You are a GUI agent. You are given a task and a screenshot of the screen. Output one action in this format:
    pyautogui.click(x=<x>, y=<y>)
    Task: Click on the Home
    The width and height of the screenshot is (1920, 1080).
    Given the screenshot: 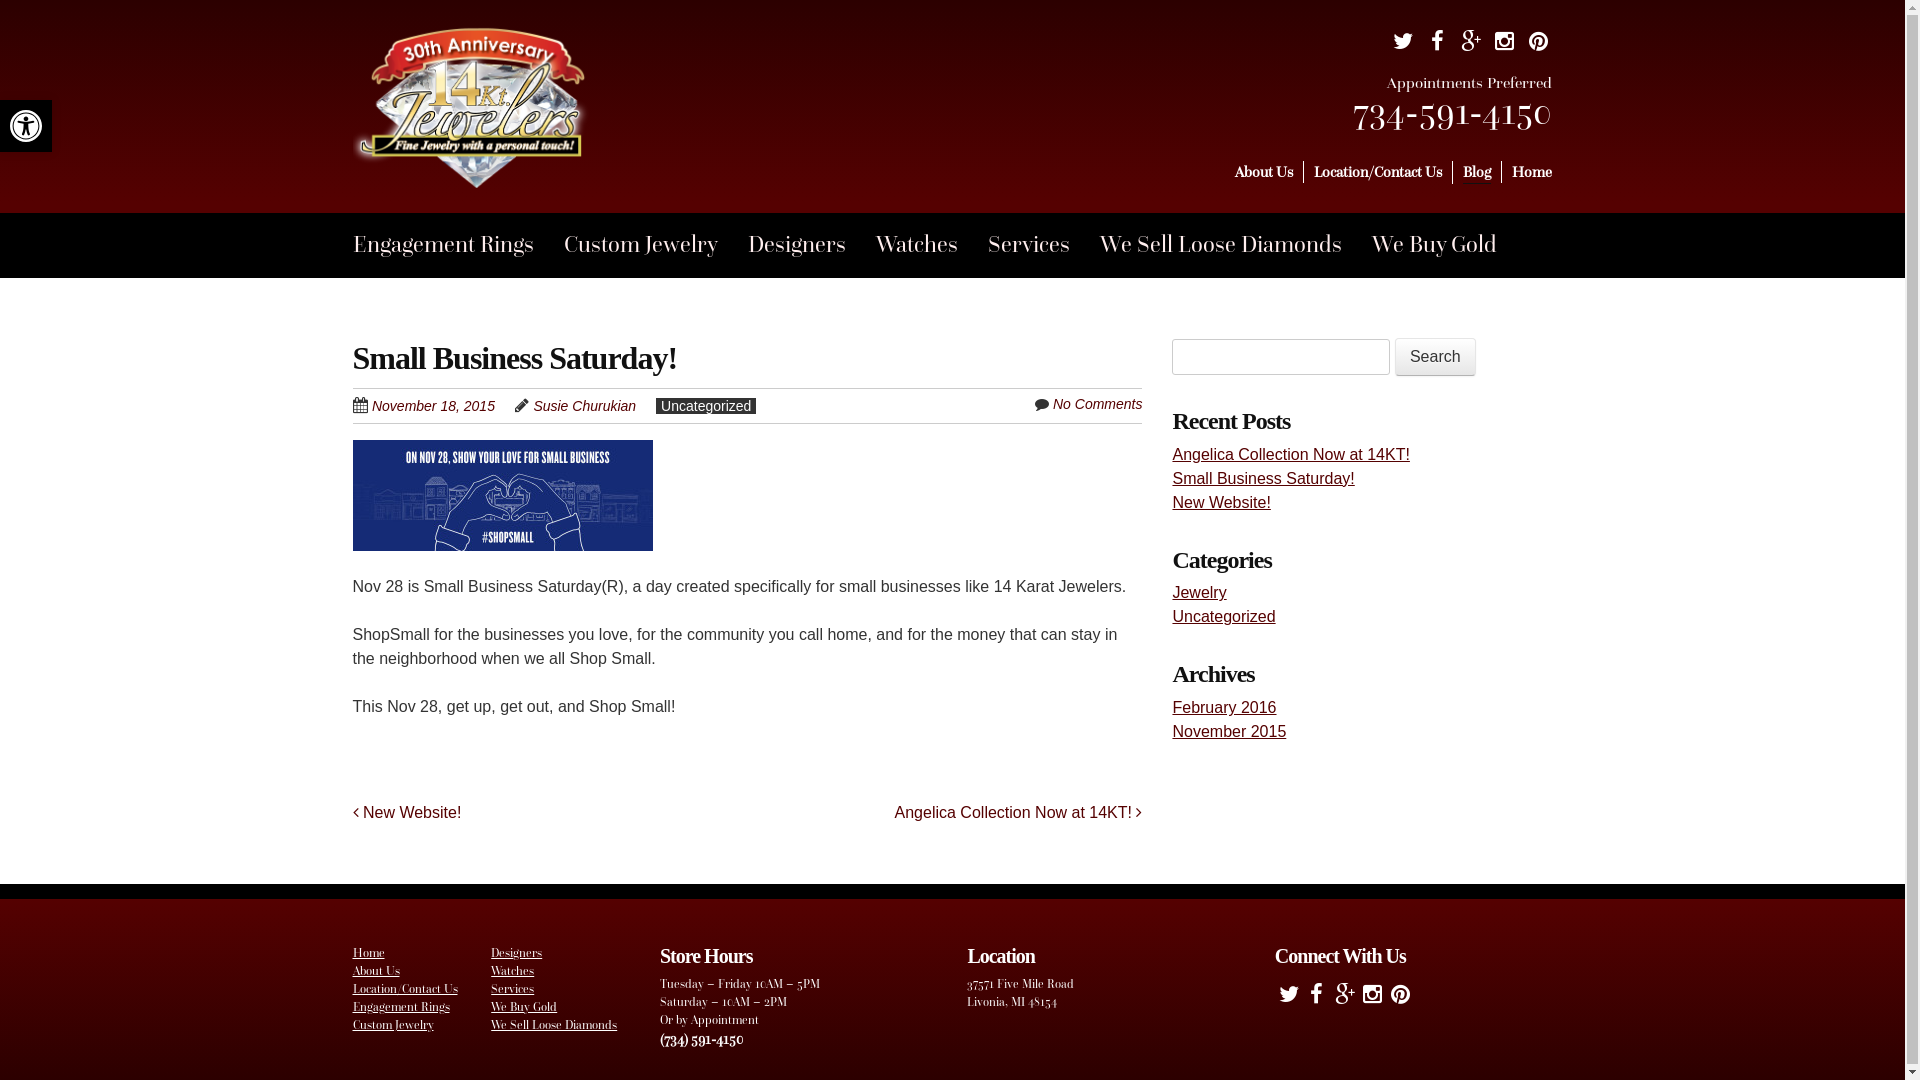 What is the action you would take?
    pyautogui.click(x=1532, y=172)
    